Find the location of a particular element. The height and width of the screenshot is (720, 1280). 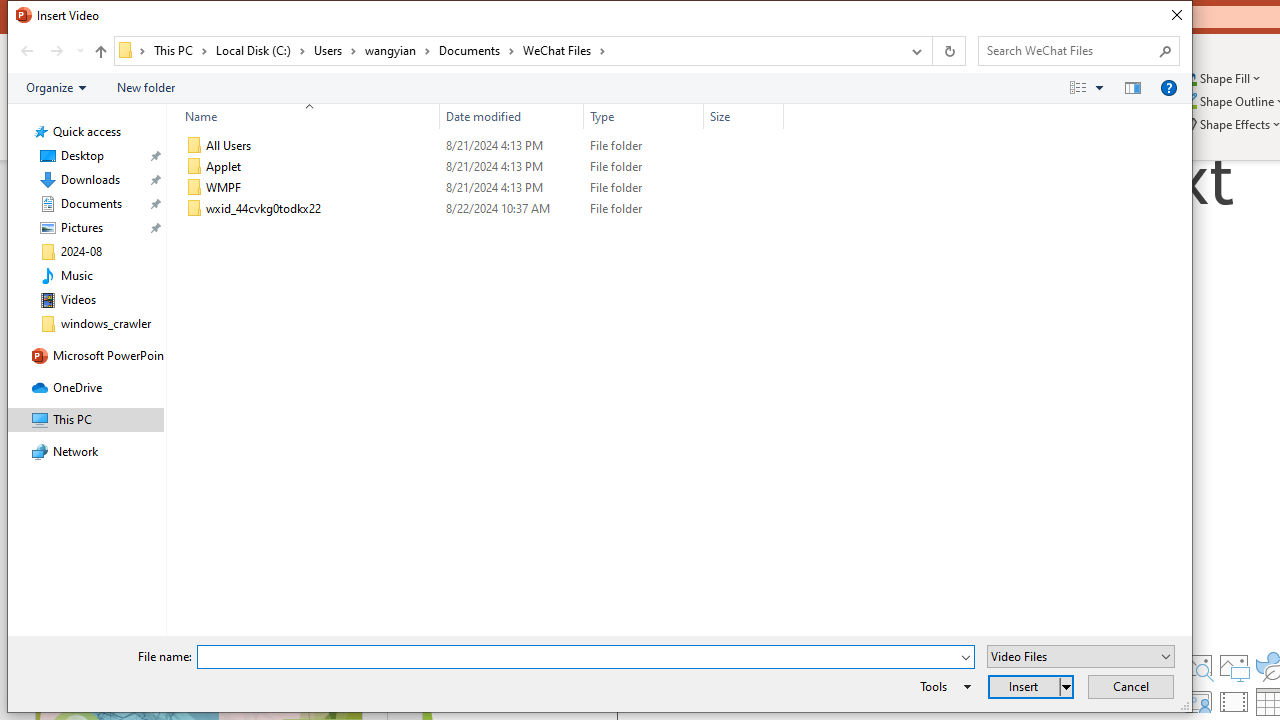

Date modified is located at coordinates (512, 116).